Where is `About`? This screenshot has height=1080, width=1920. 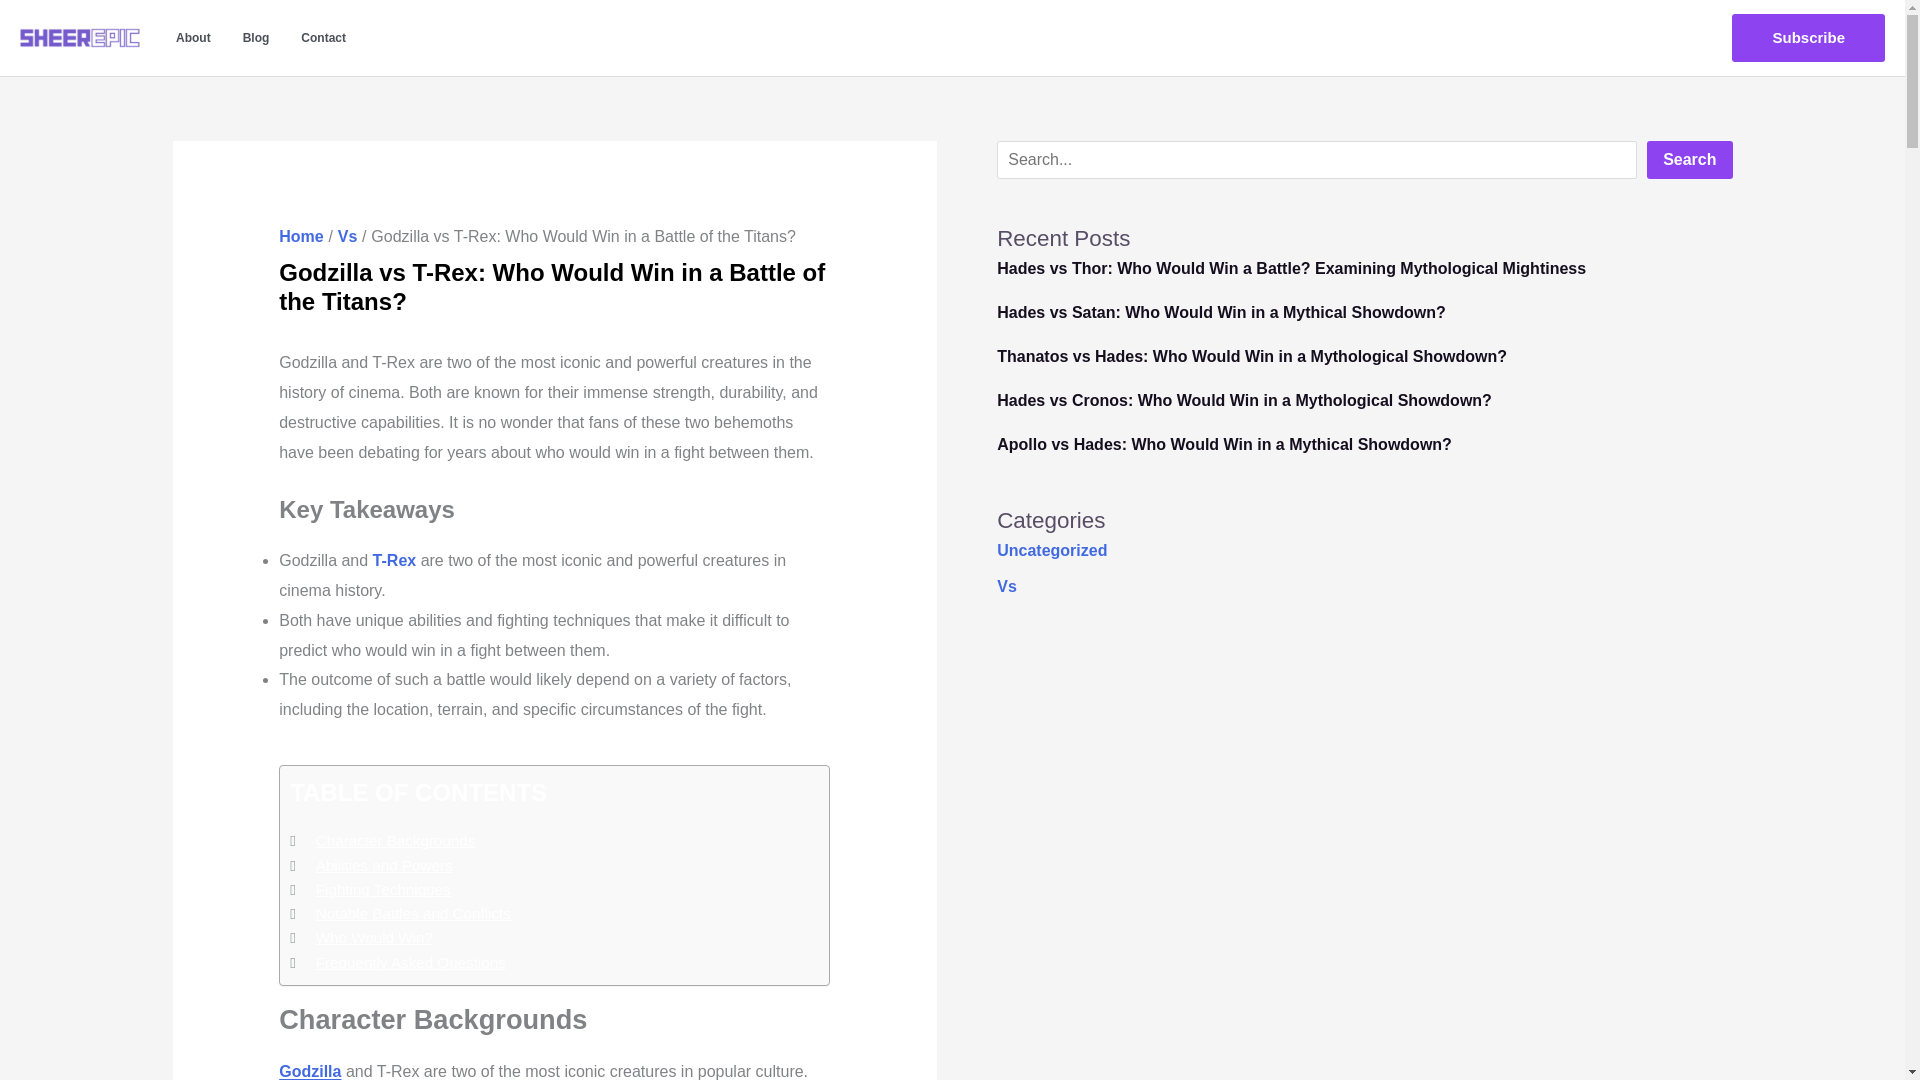
About is located at coordinates (192, 38).